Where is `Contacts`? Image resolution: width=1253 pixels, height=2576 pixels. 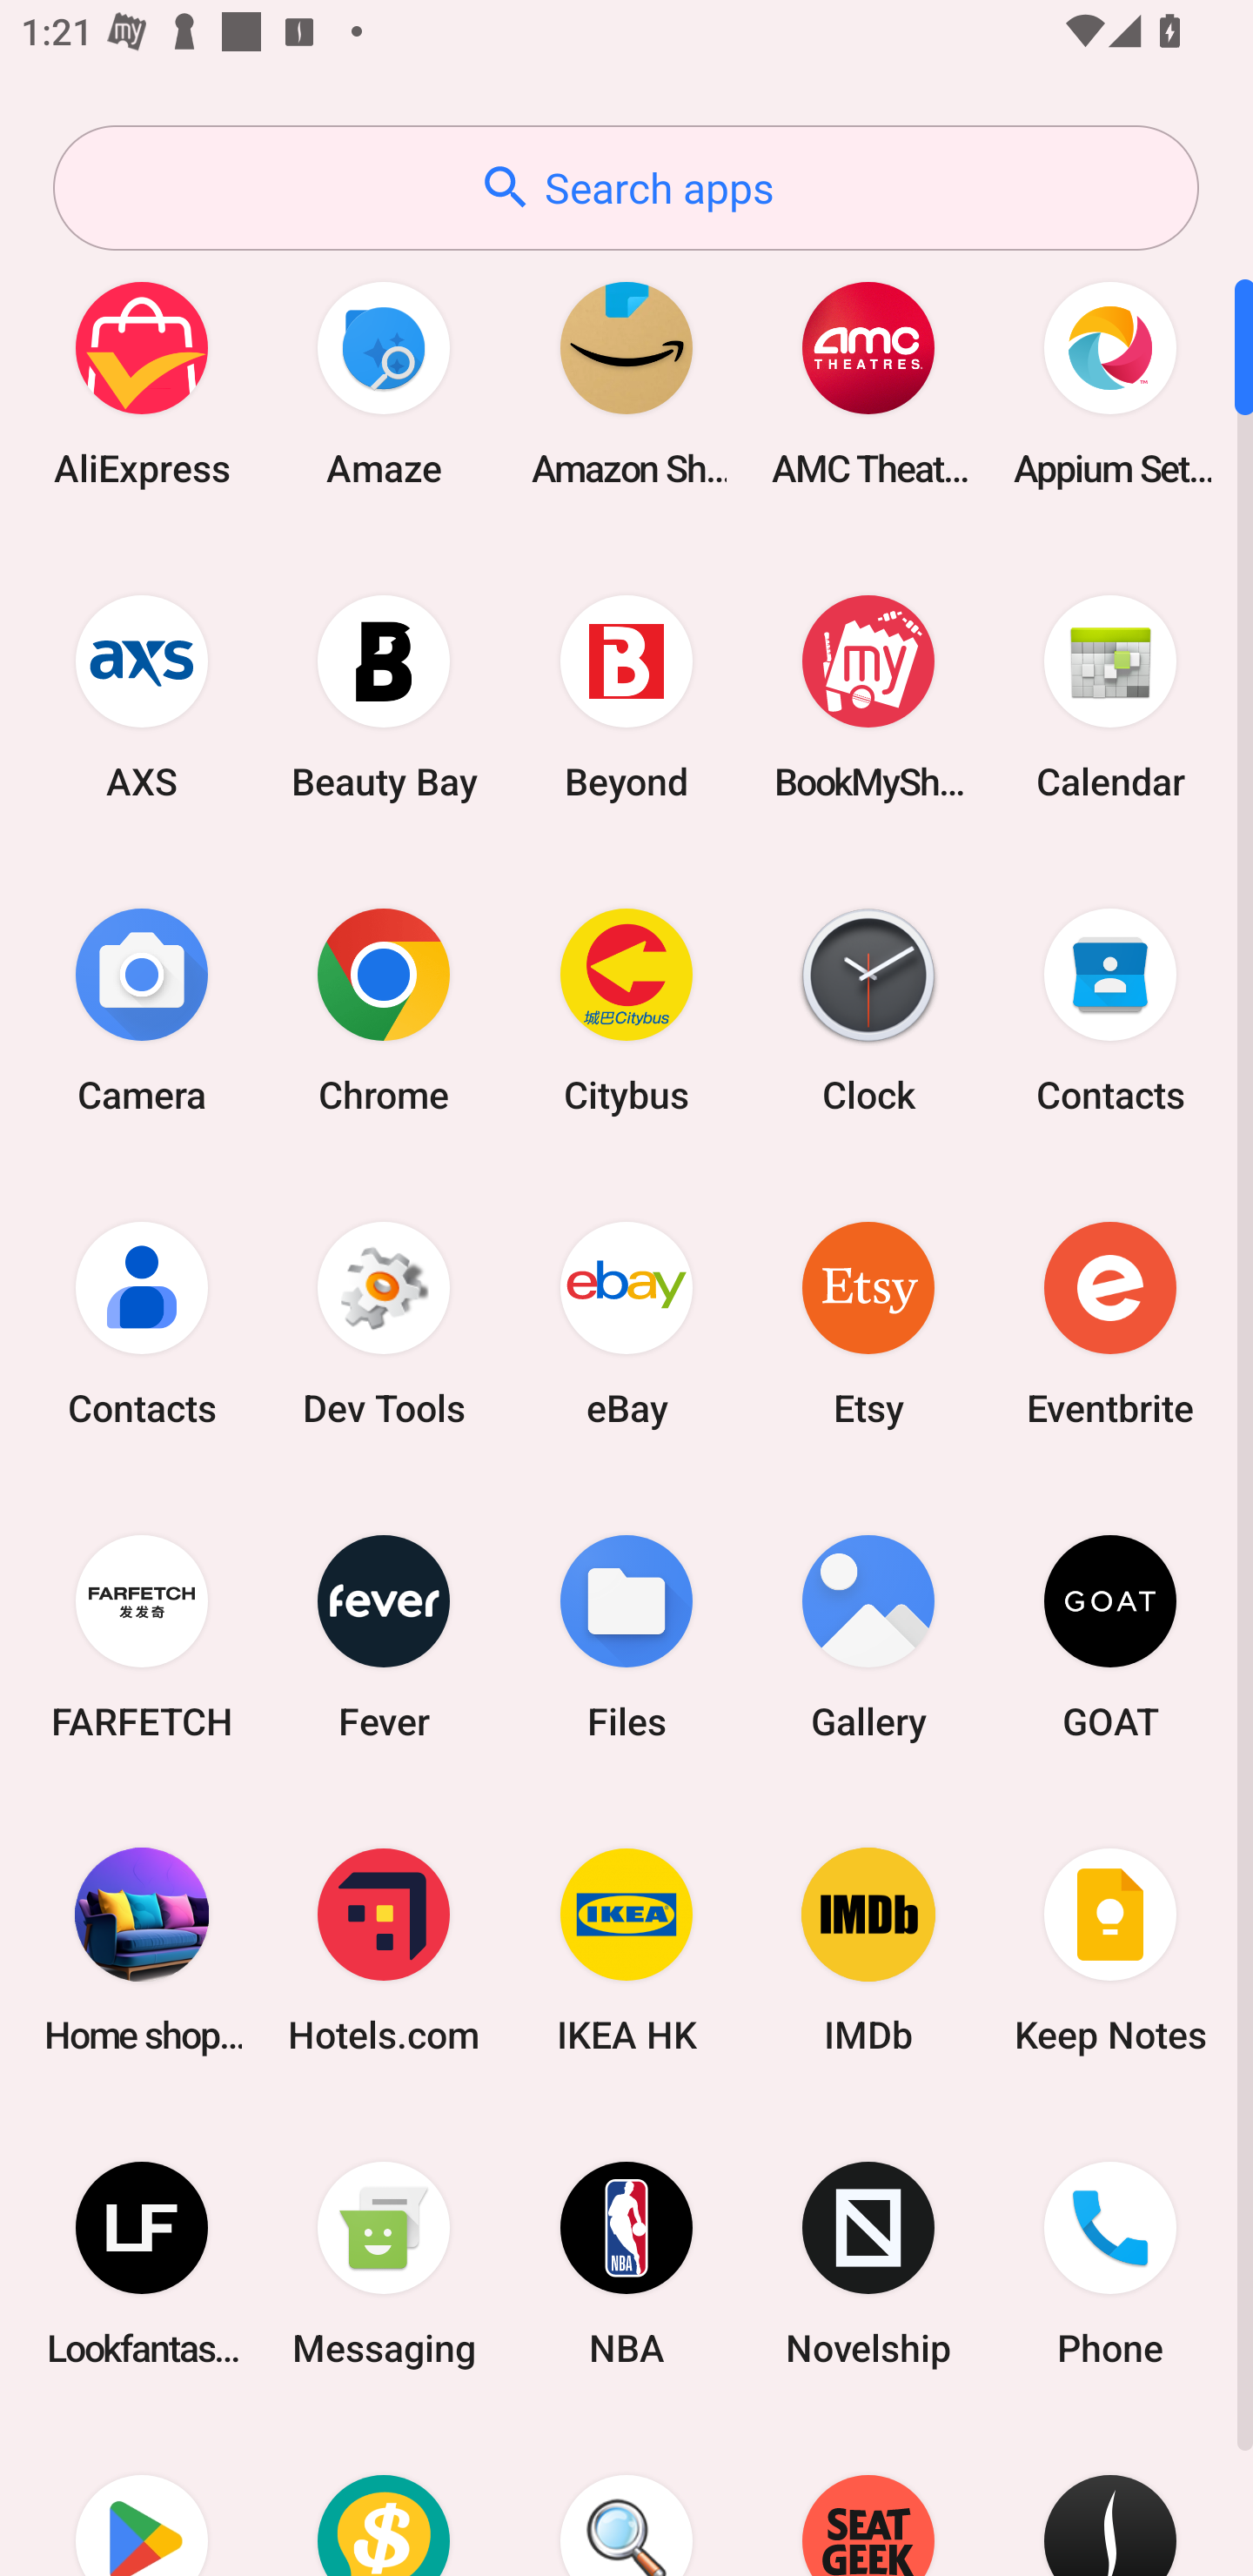 Contacts is located at coordinates (142, 1323).